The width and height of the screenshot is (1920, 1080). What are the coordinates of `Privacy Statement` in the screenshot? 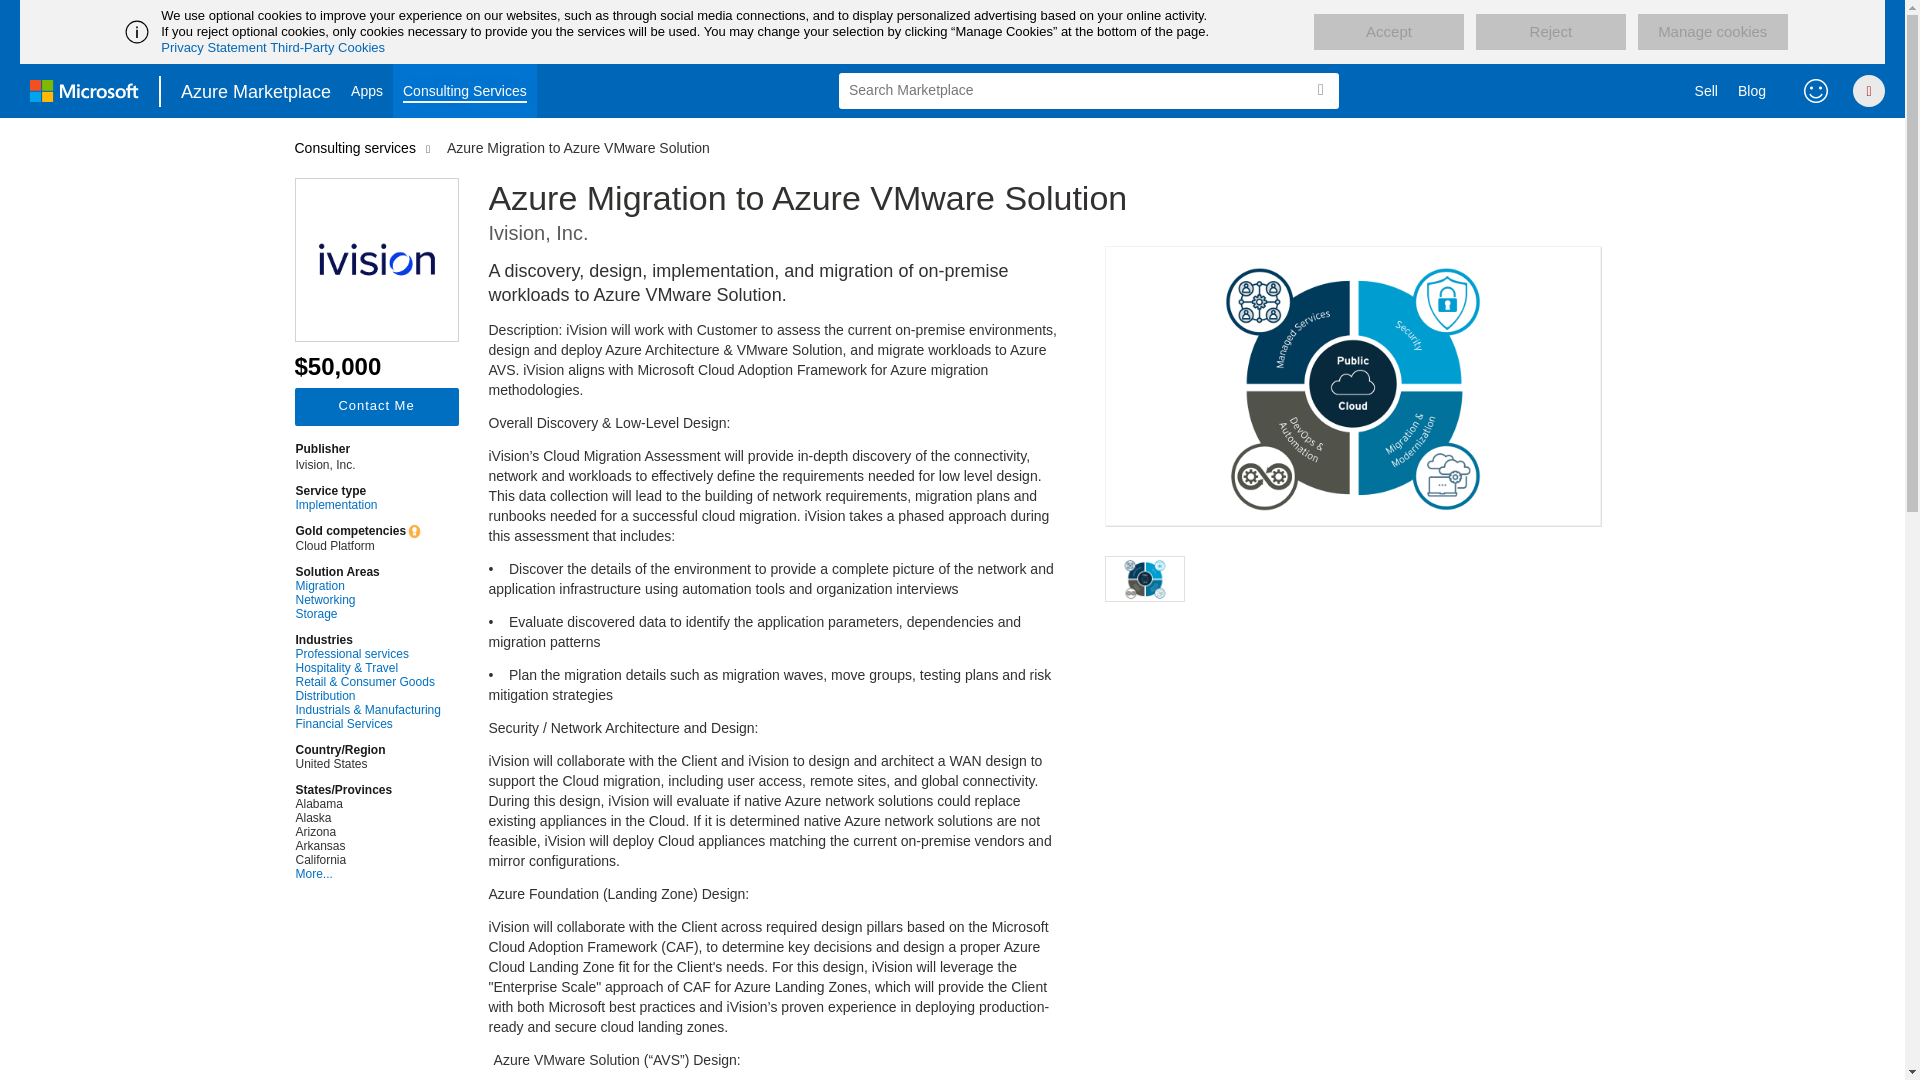 It's located at (214, 47).